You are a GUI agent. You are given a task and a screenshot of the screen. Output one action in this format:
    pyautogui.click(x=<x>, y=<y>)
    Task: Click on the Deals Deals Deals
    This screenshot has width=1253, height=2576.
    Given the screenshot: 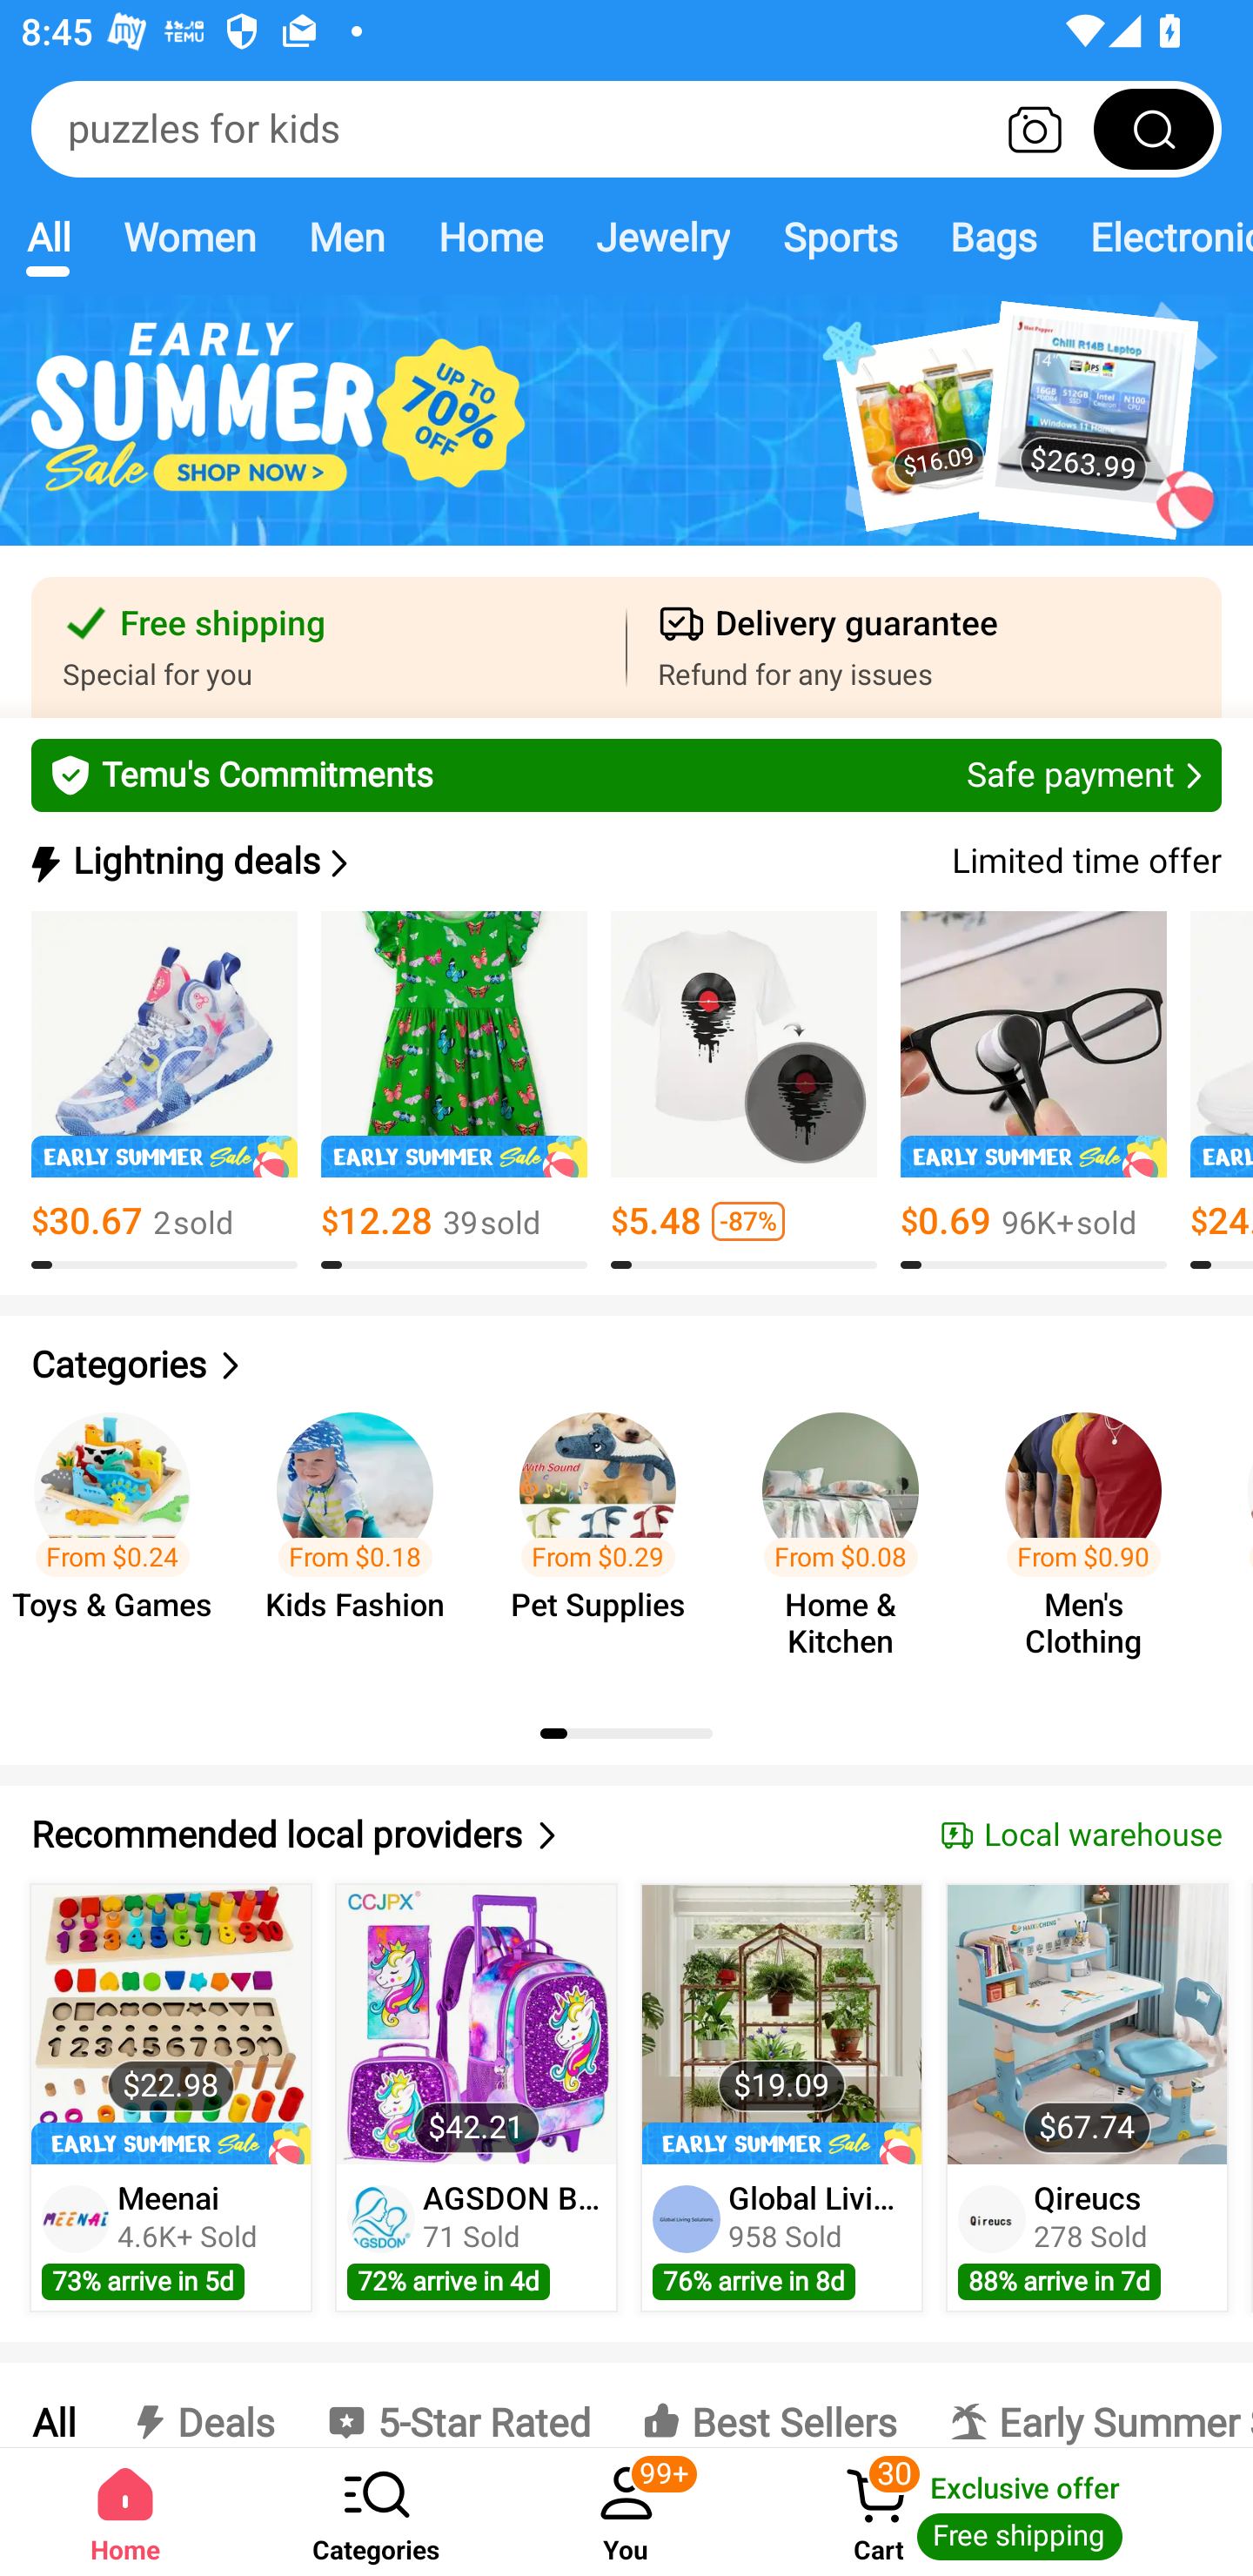 What is the action you would take?
    pyautogui.click(x=200, y=2405)
    